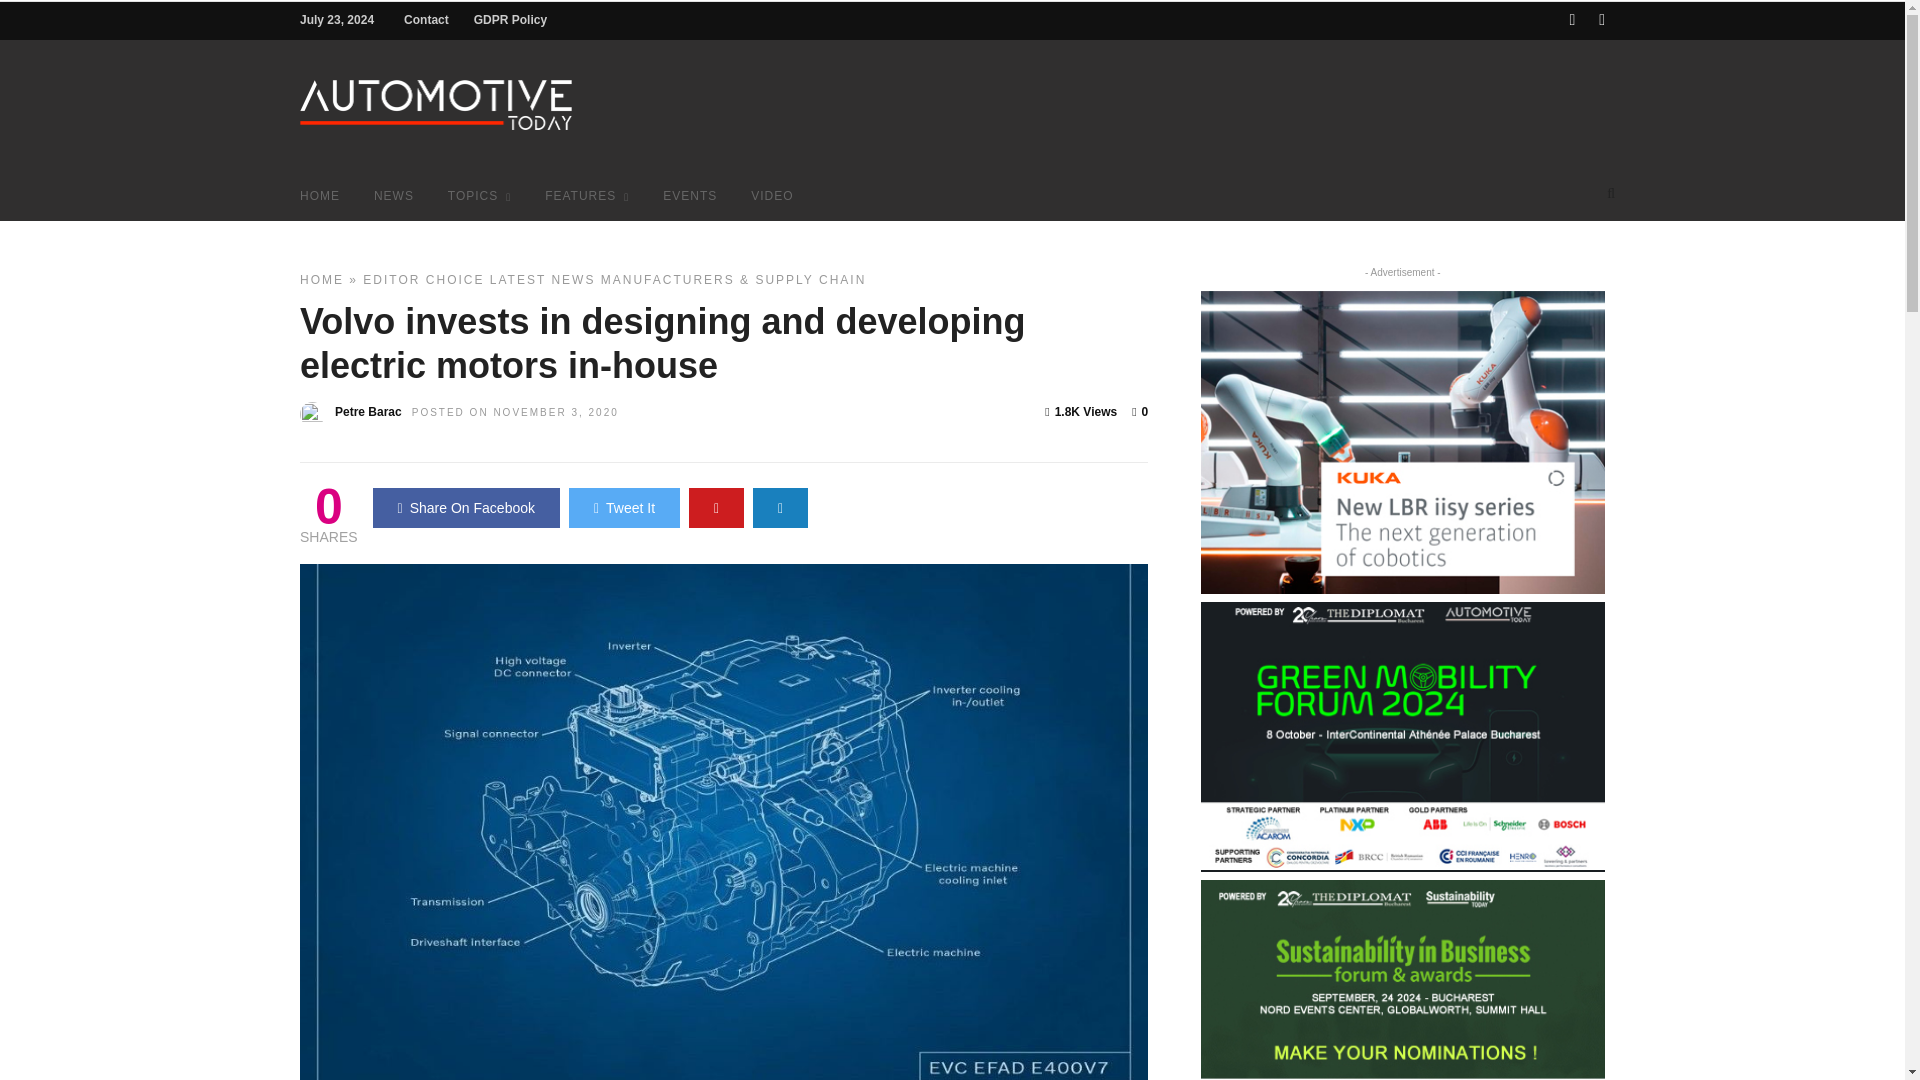 Image resolution: width=1920 pixels, height=1080 pixels. I want to click on Share On Pinterest, so click(716, 508).